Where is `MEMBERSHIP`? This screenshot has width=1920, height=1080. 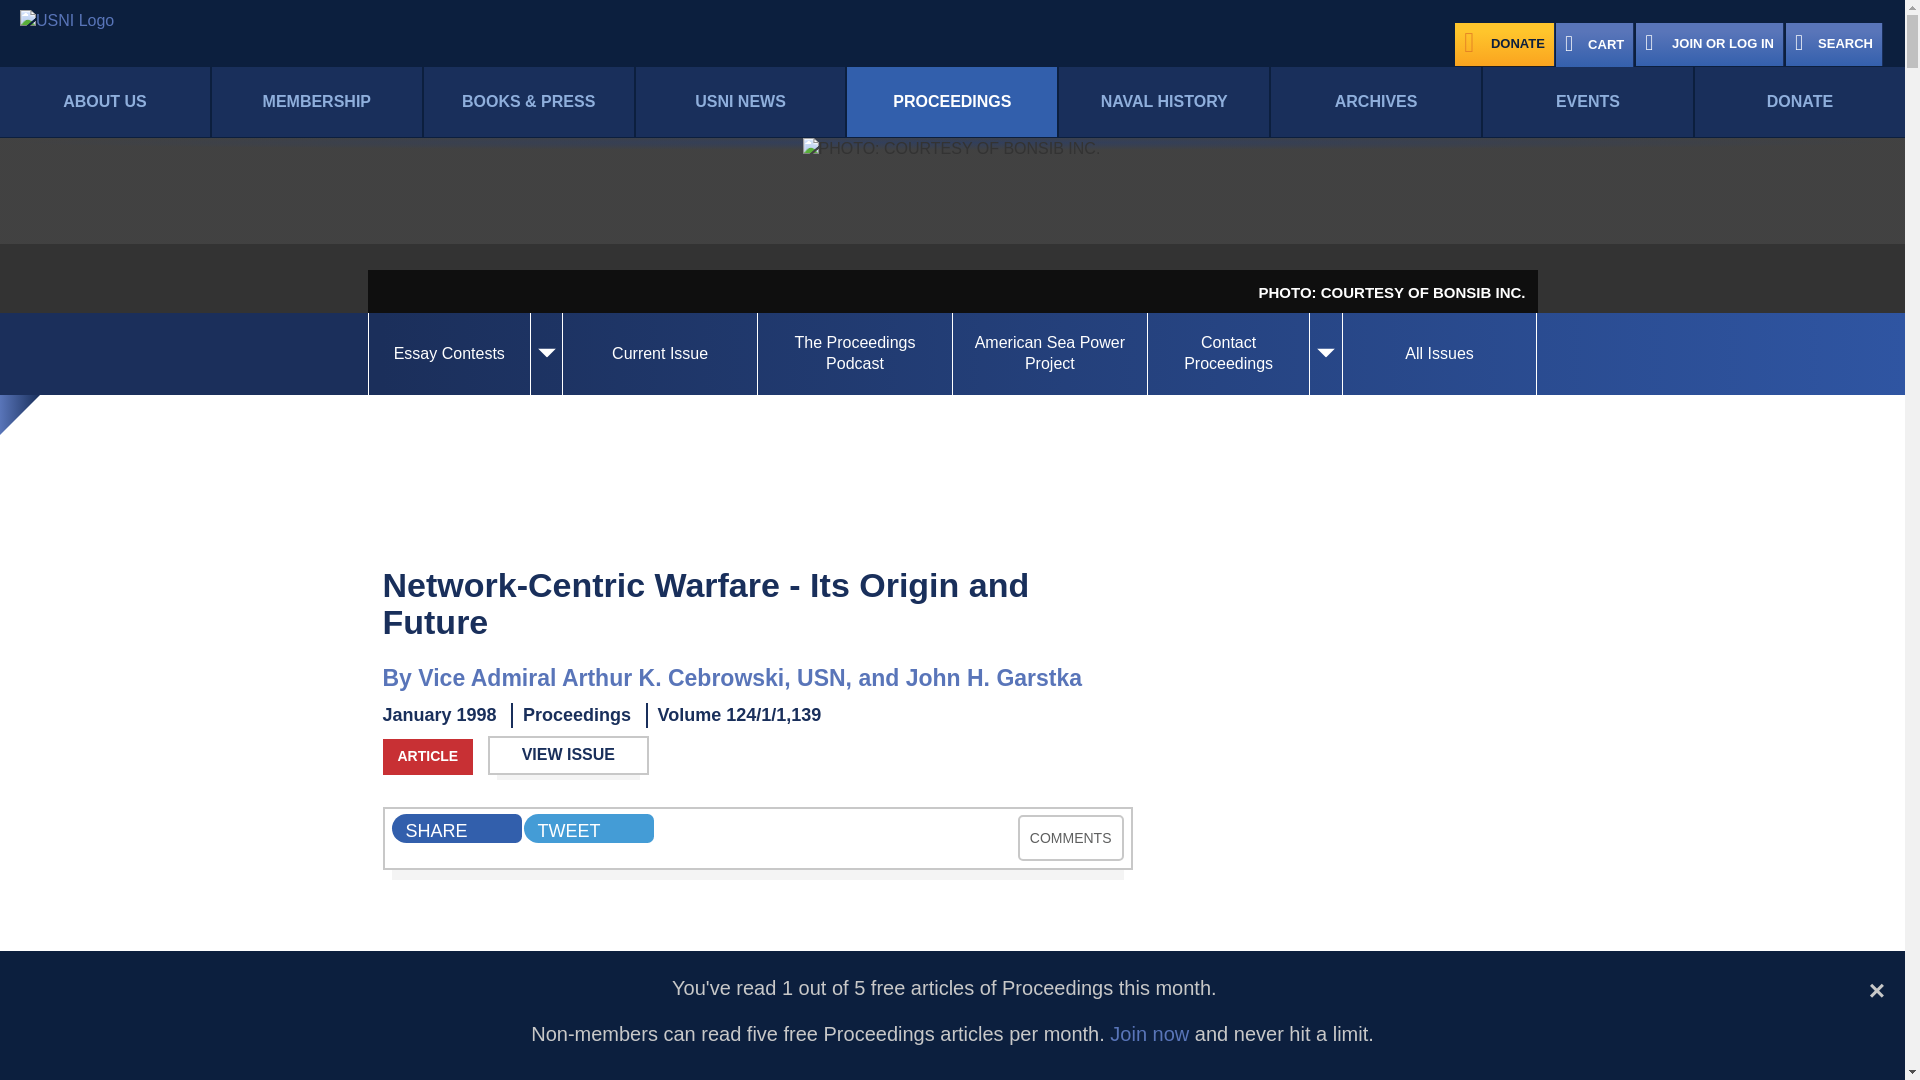 MEMBERSHIP is located at coordinates (316, 102).